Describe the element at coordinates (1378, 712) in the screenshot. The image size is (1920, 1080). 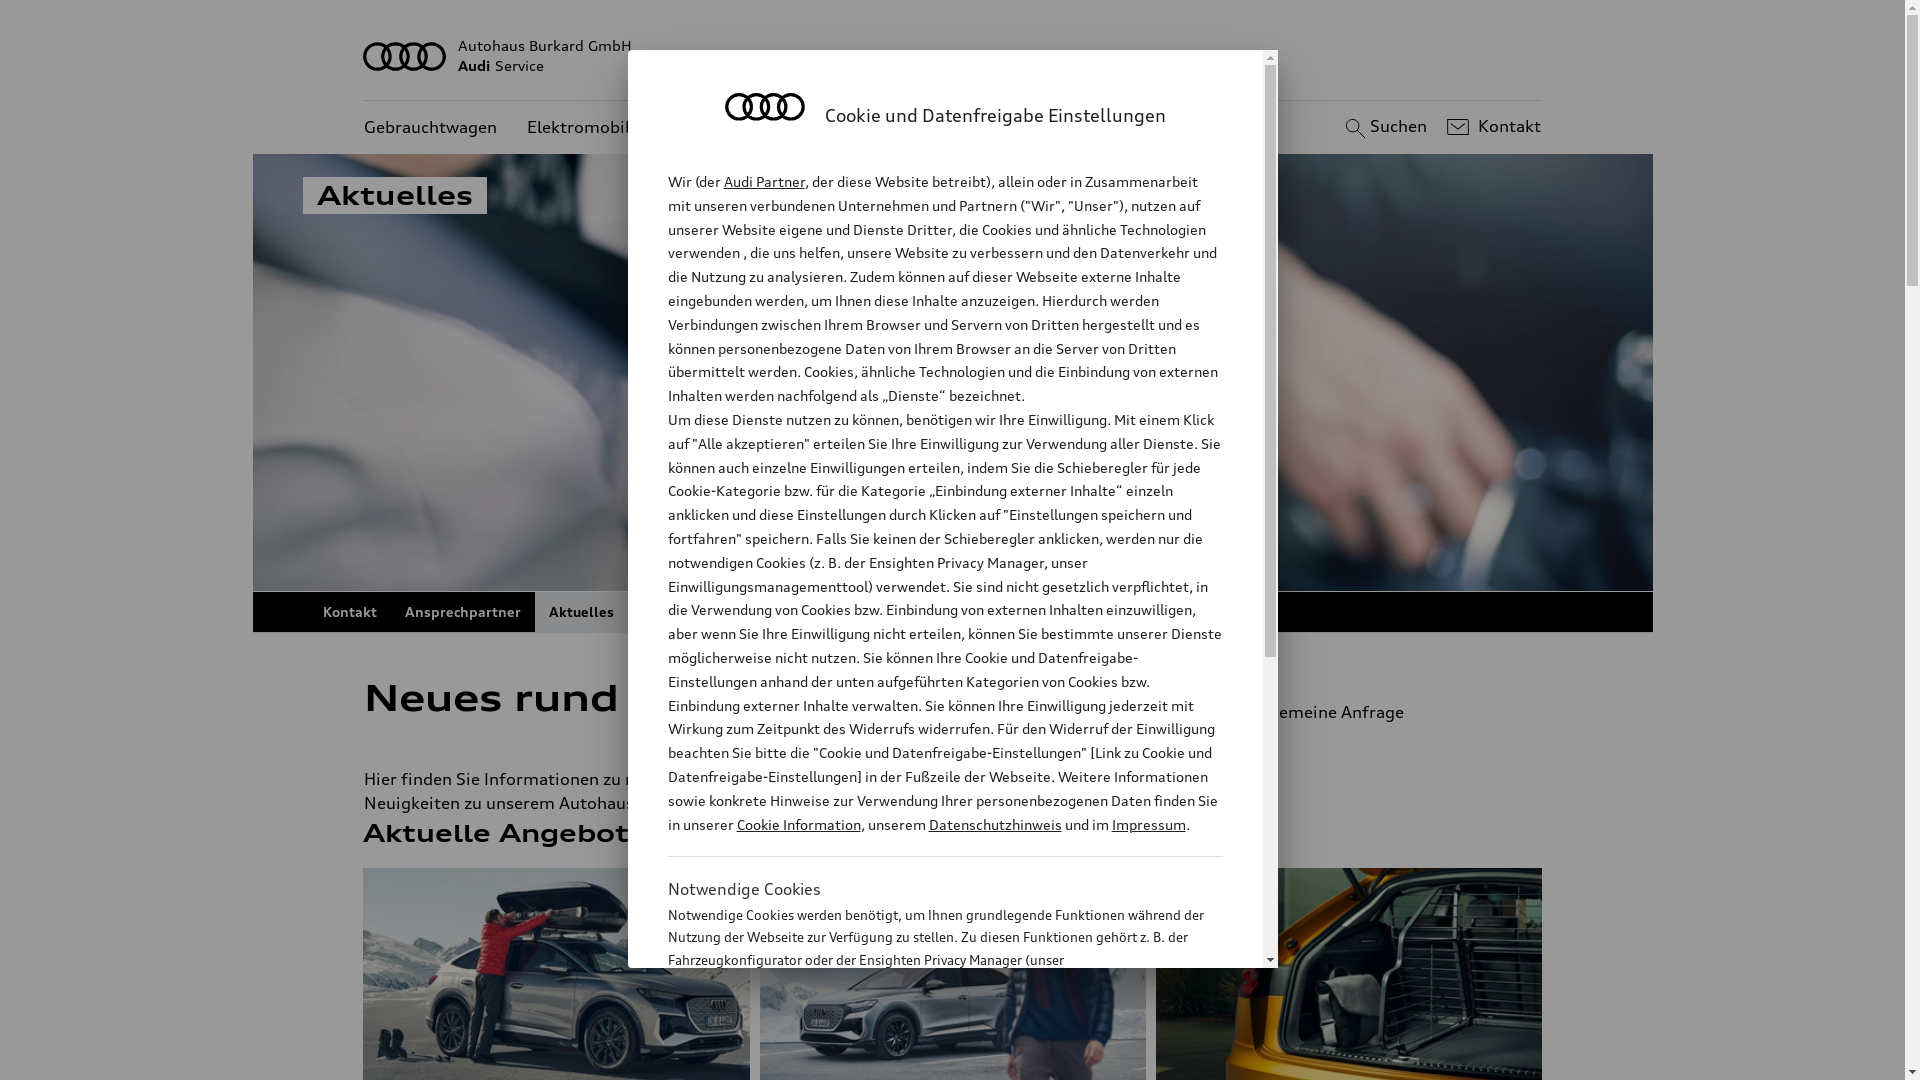
I see `Allgemeine Anfrage` at that location.